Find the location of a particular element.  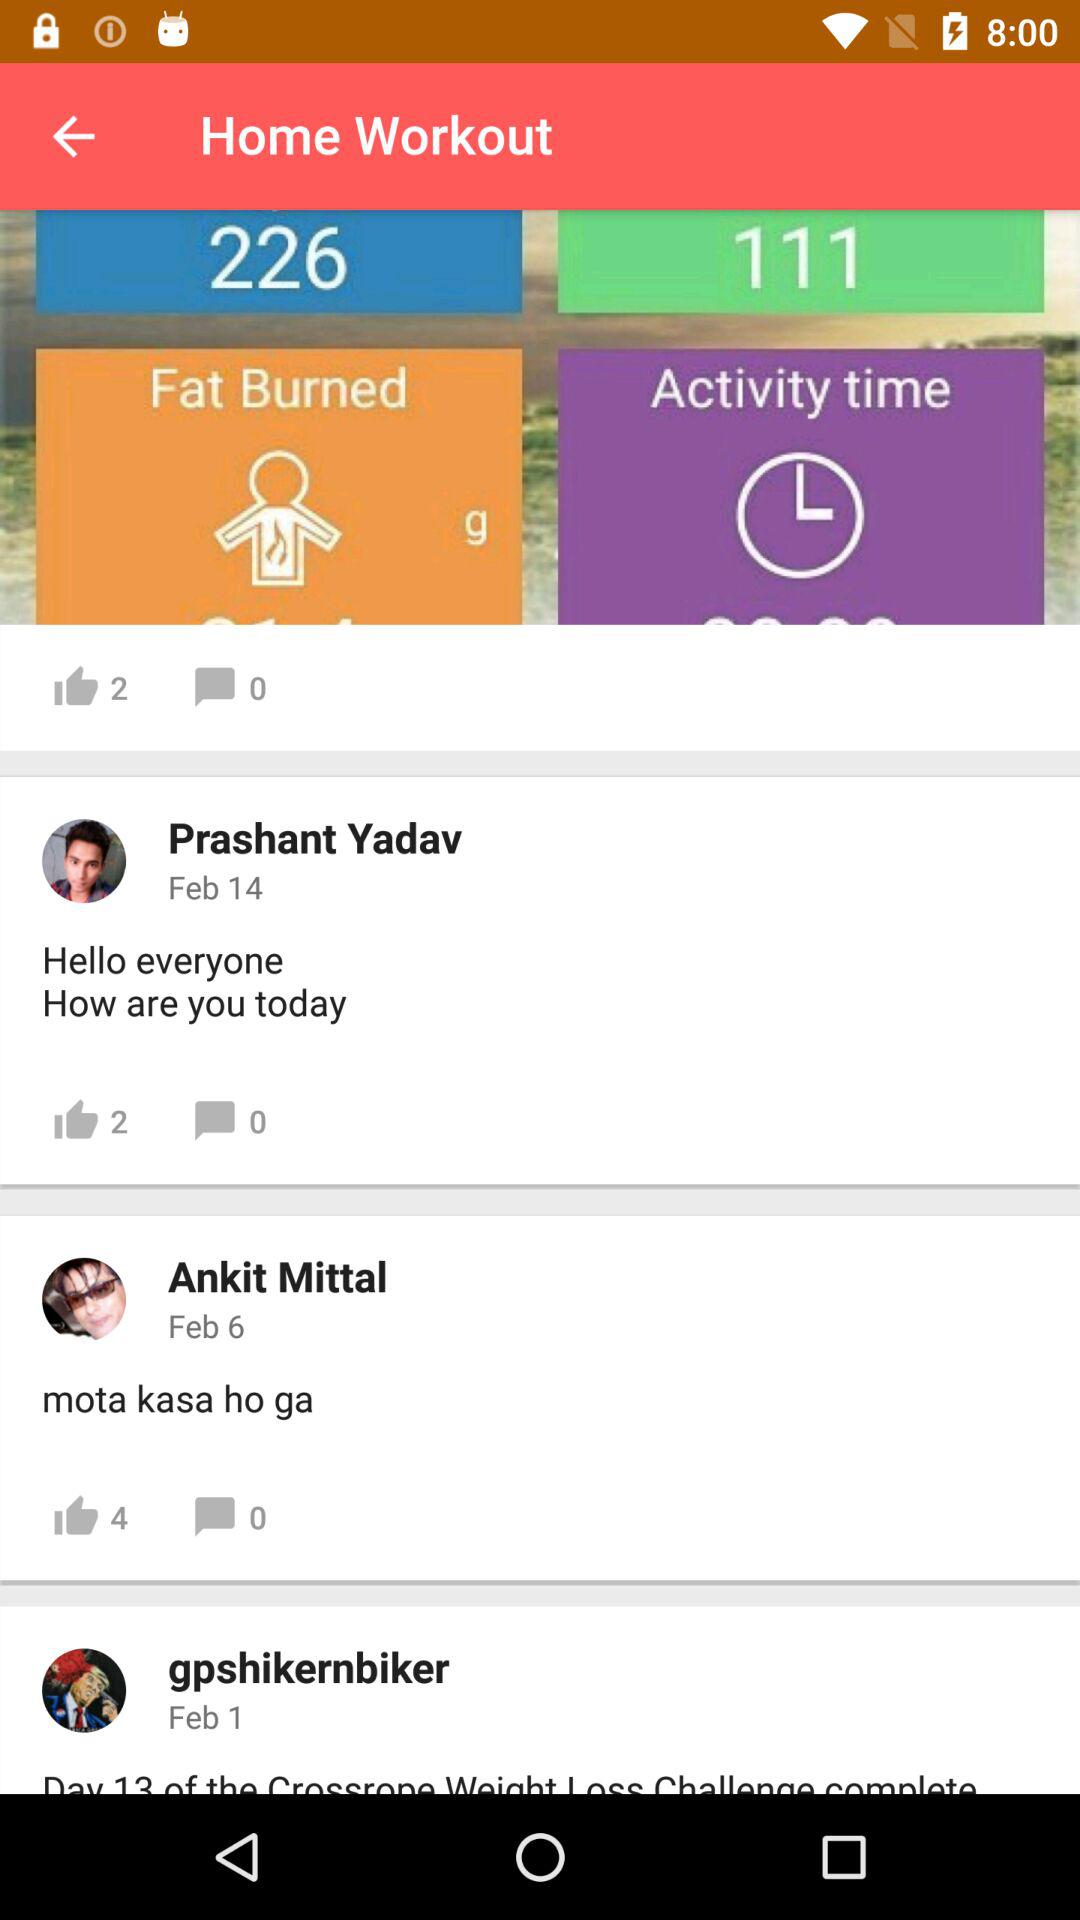

tap icon below the mota kasa ho item is located at coordinates (90, 1517).